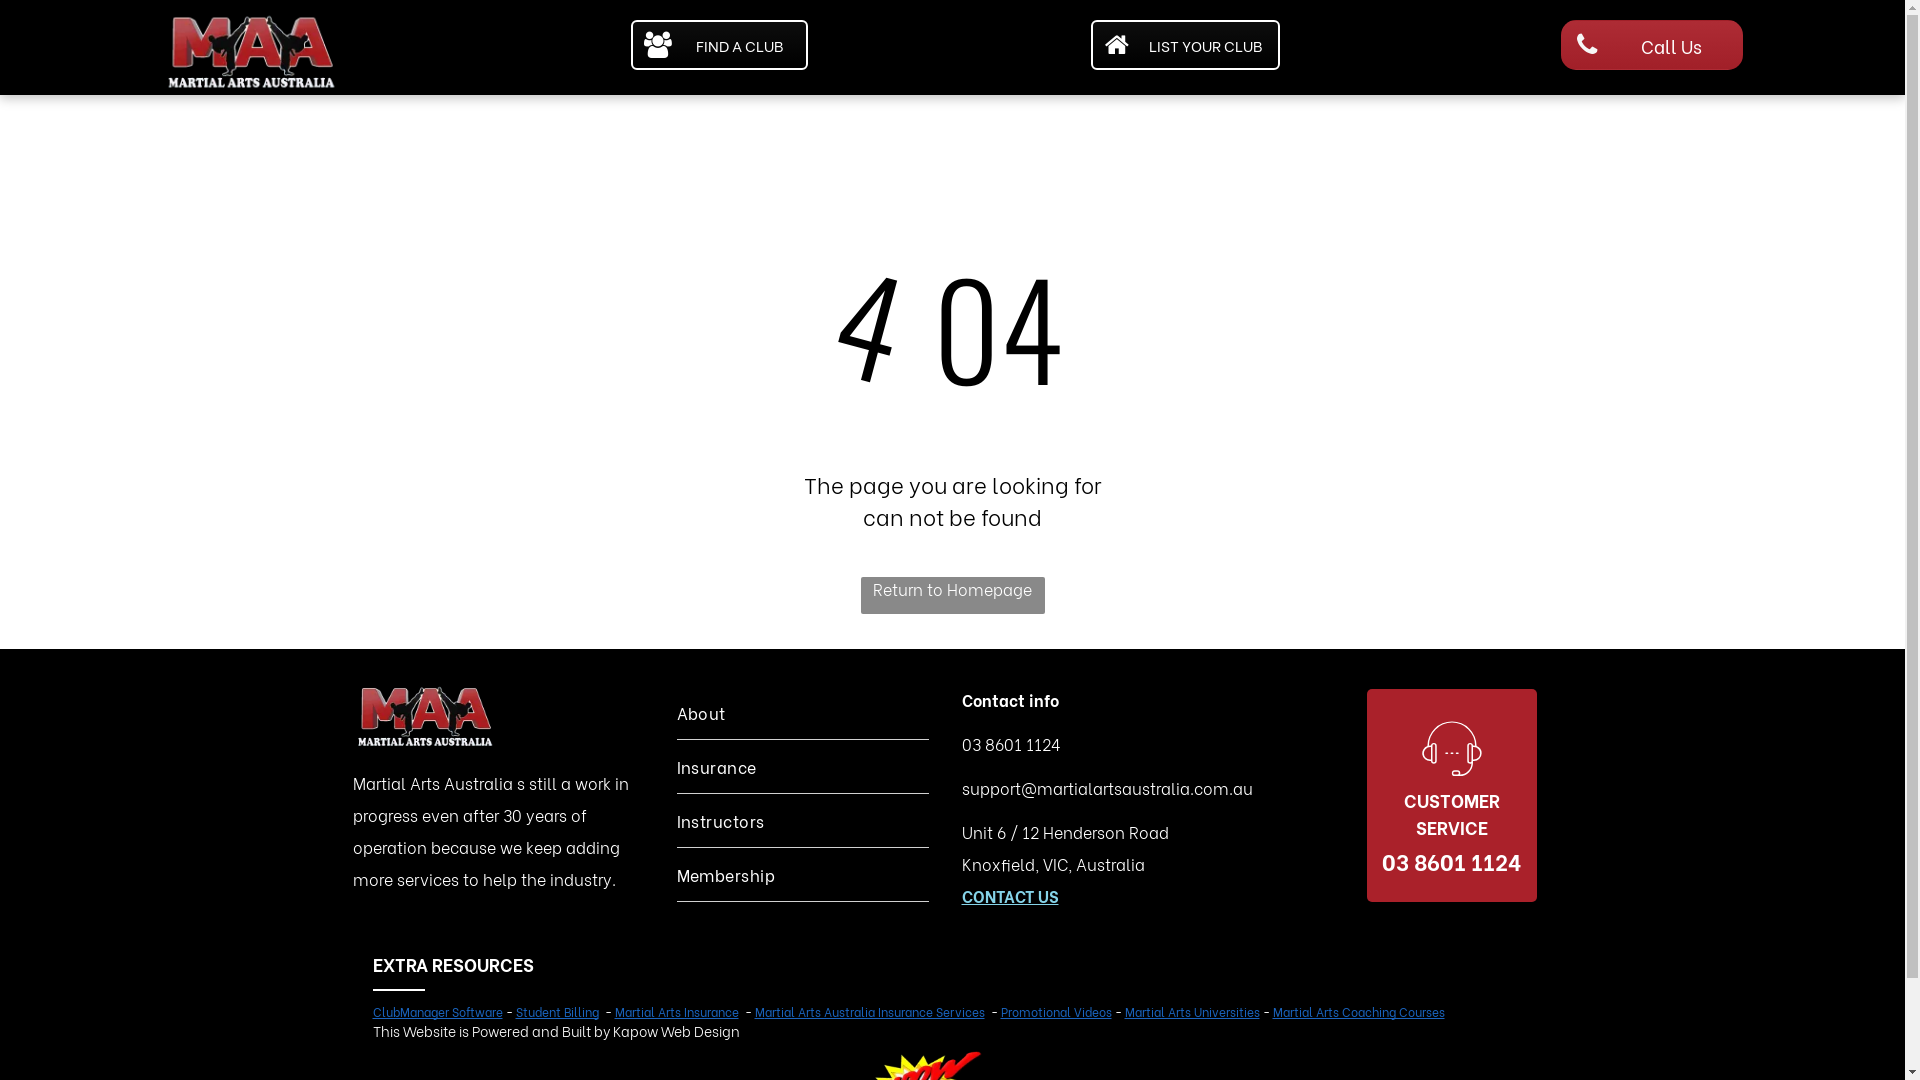 Image resolution: width=1920 pixels, height=1080 pixels. I want to click on Return to Homepage, so click(952, 596).